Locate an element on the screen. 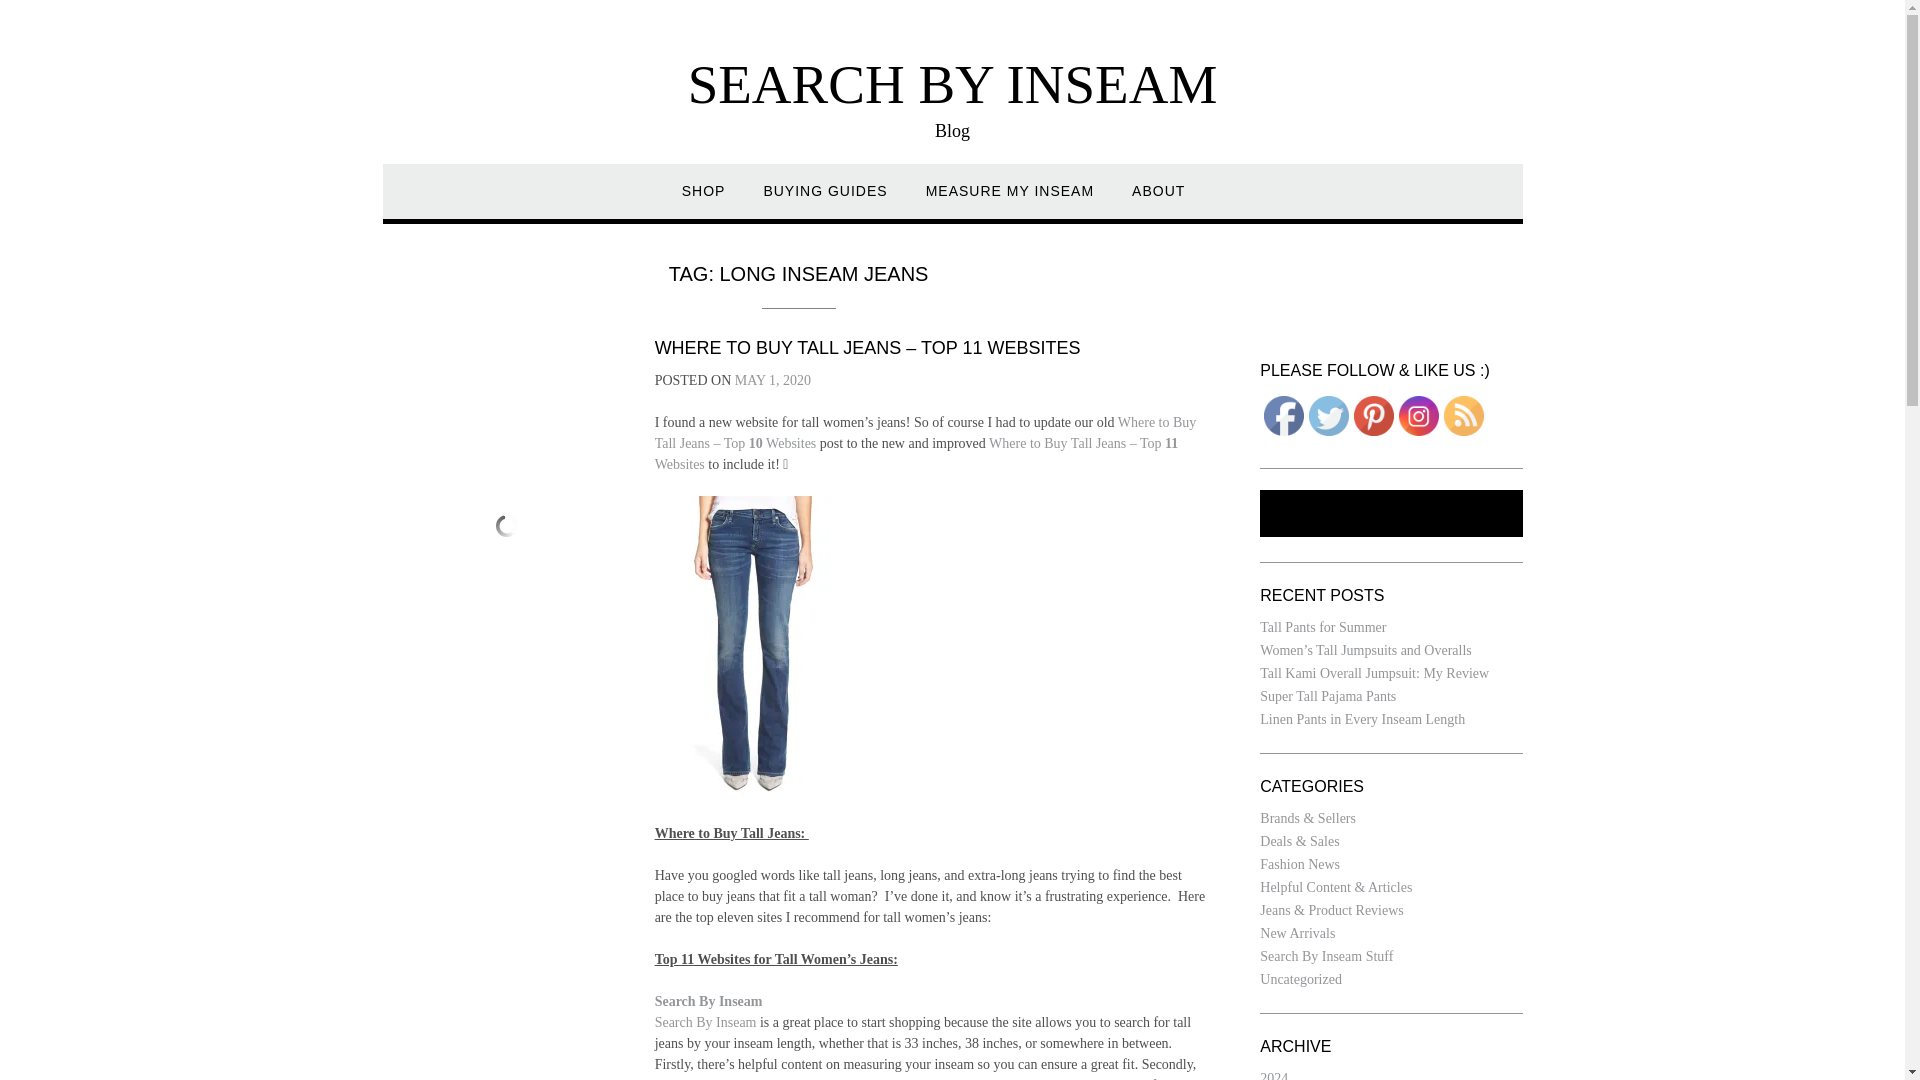 The width and height of the screenshot is (1920, 1080). MEASURE MY INSEAM is located at coordinates (1010, 200).